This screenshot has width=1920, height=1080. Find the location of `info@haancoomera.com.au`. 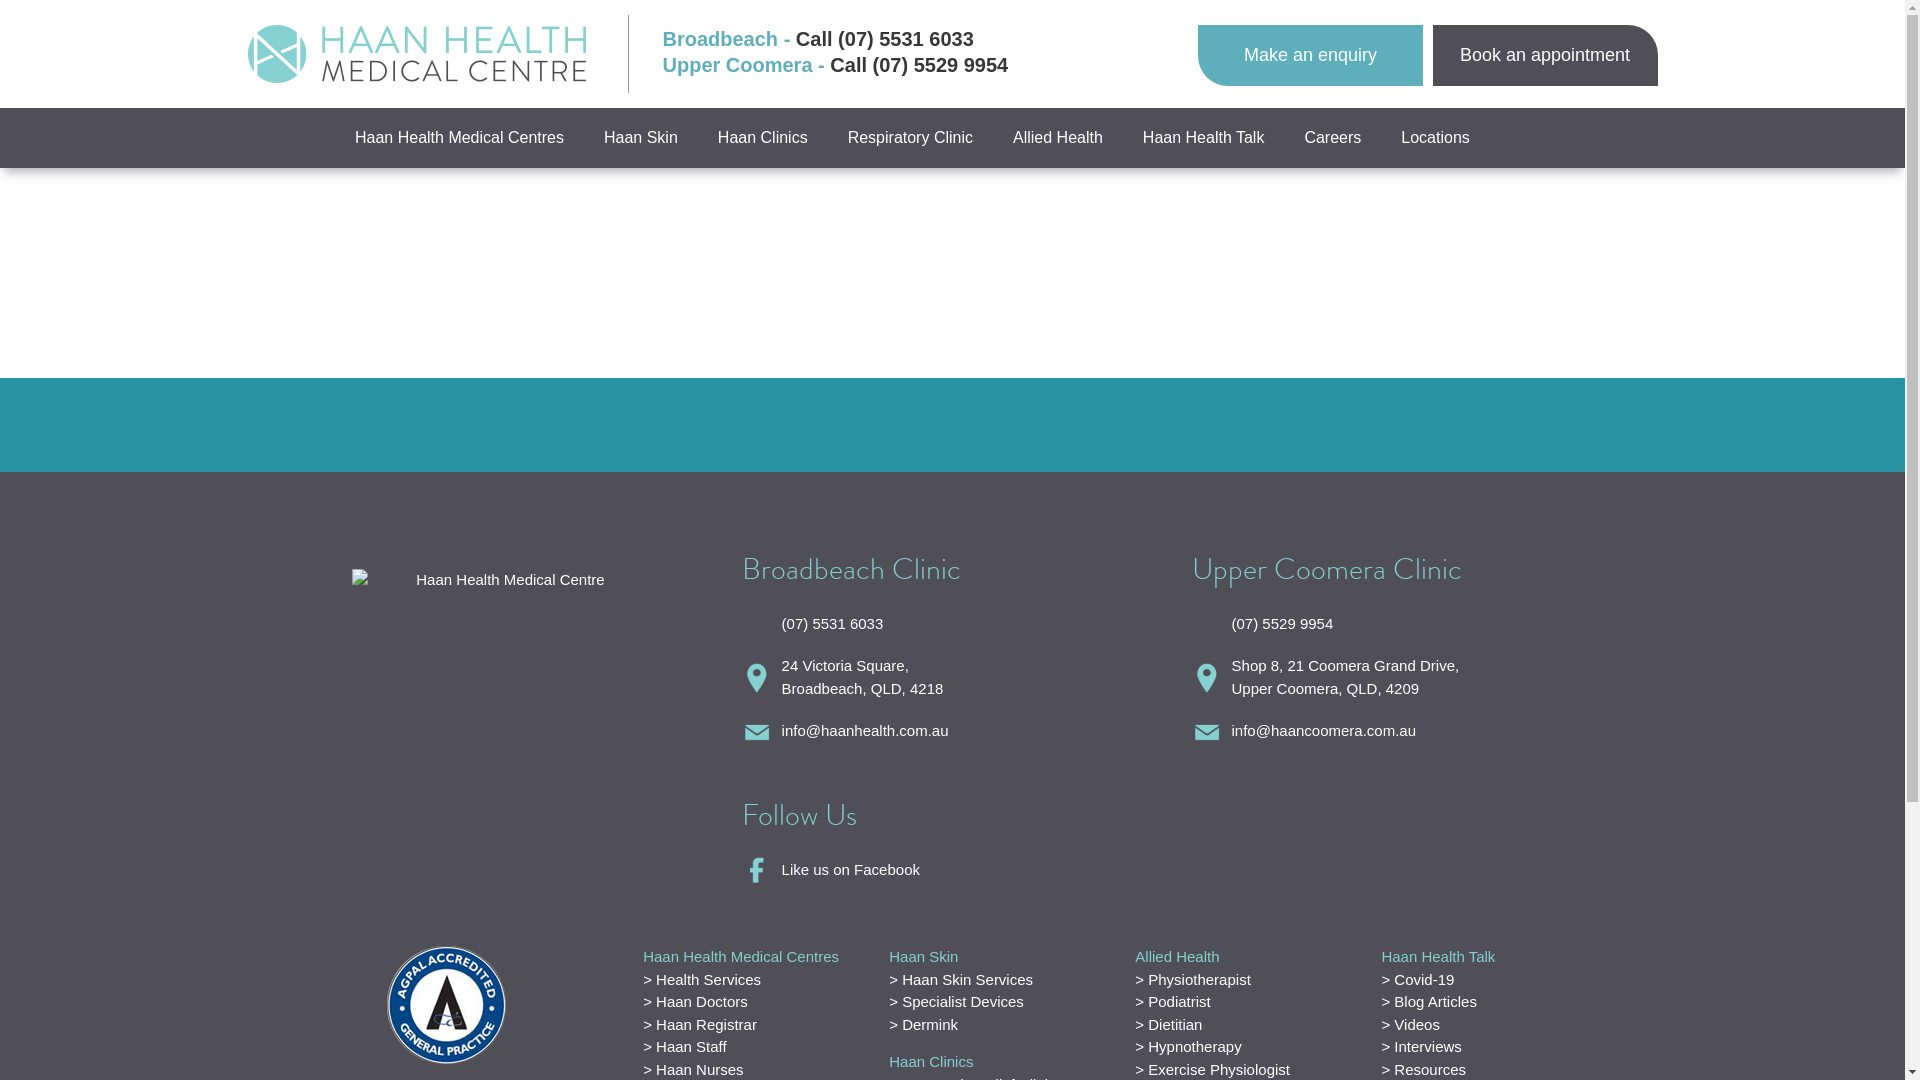

info@haancoomera.com.au is located at coordinates (1403, 732).